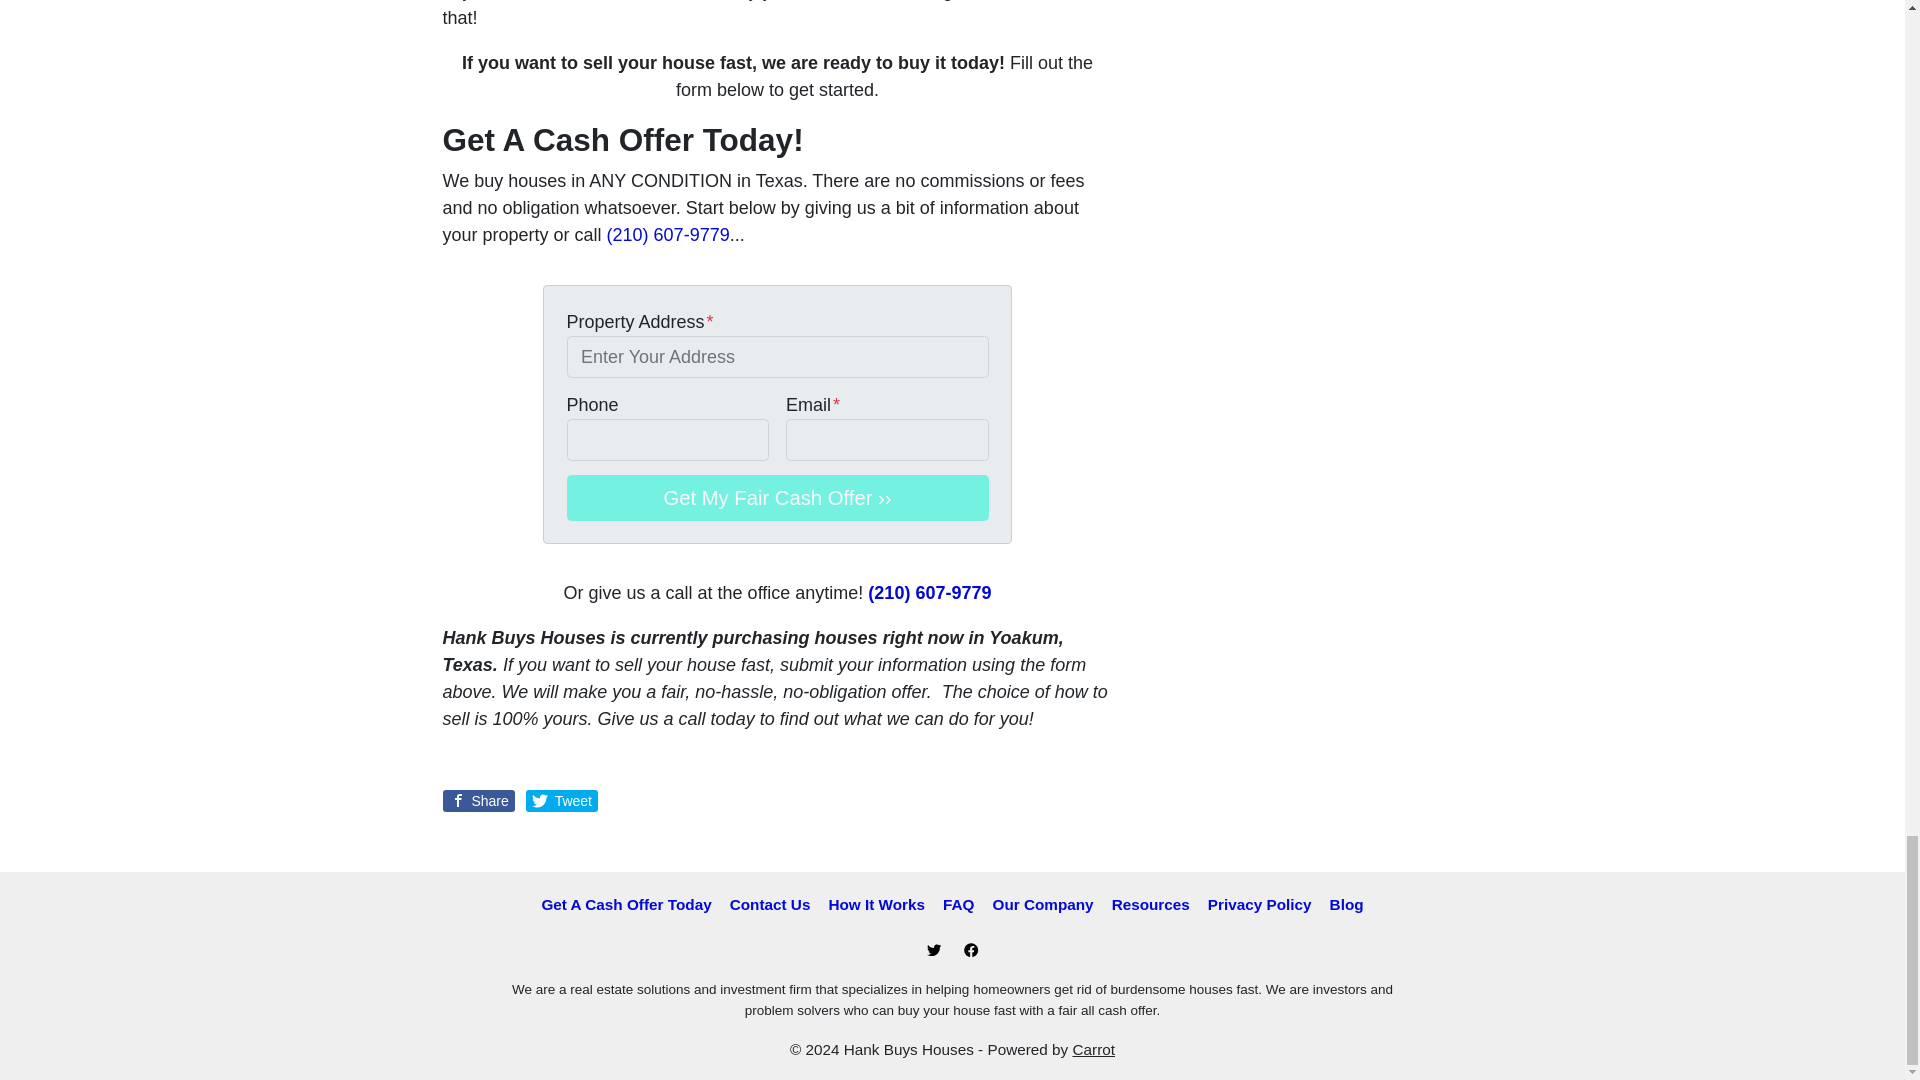 The height and width of the screenshot is (1080, 1920). I want to click on Share on Twitter, so click(562, 800).